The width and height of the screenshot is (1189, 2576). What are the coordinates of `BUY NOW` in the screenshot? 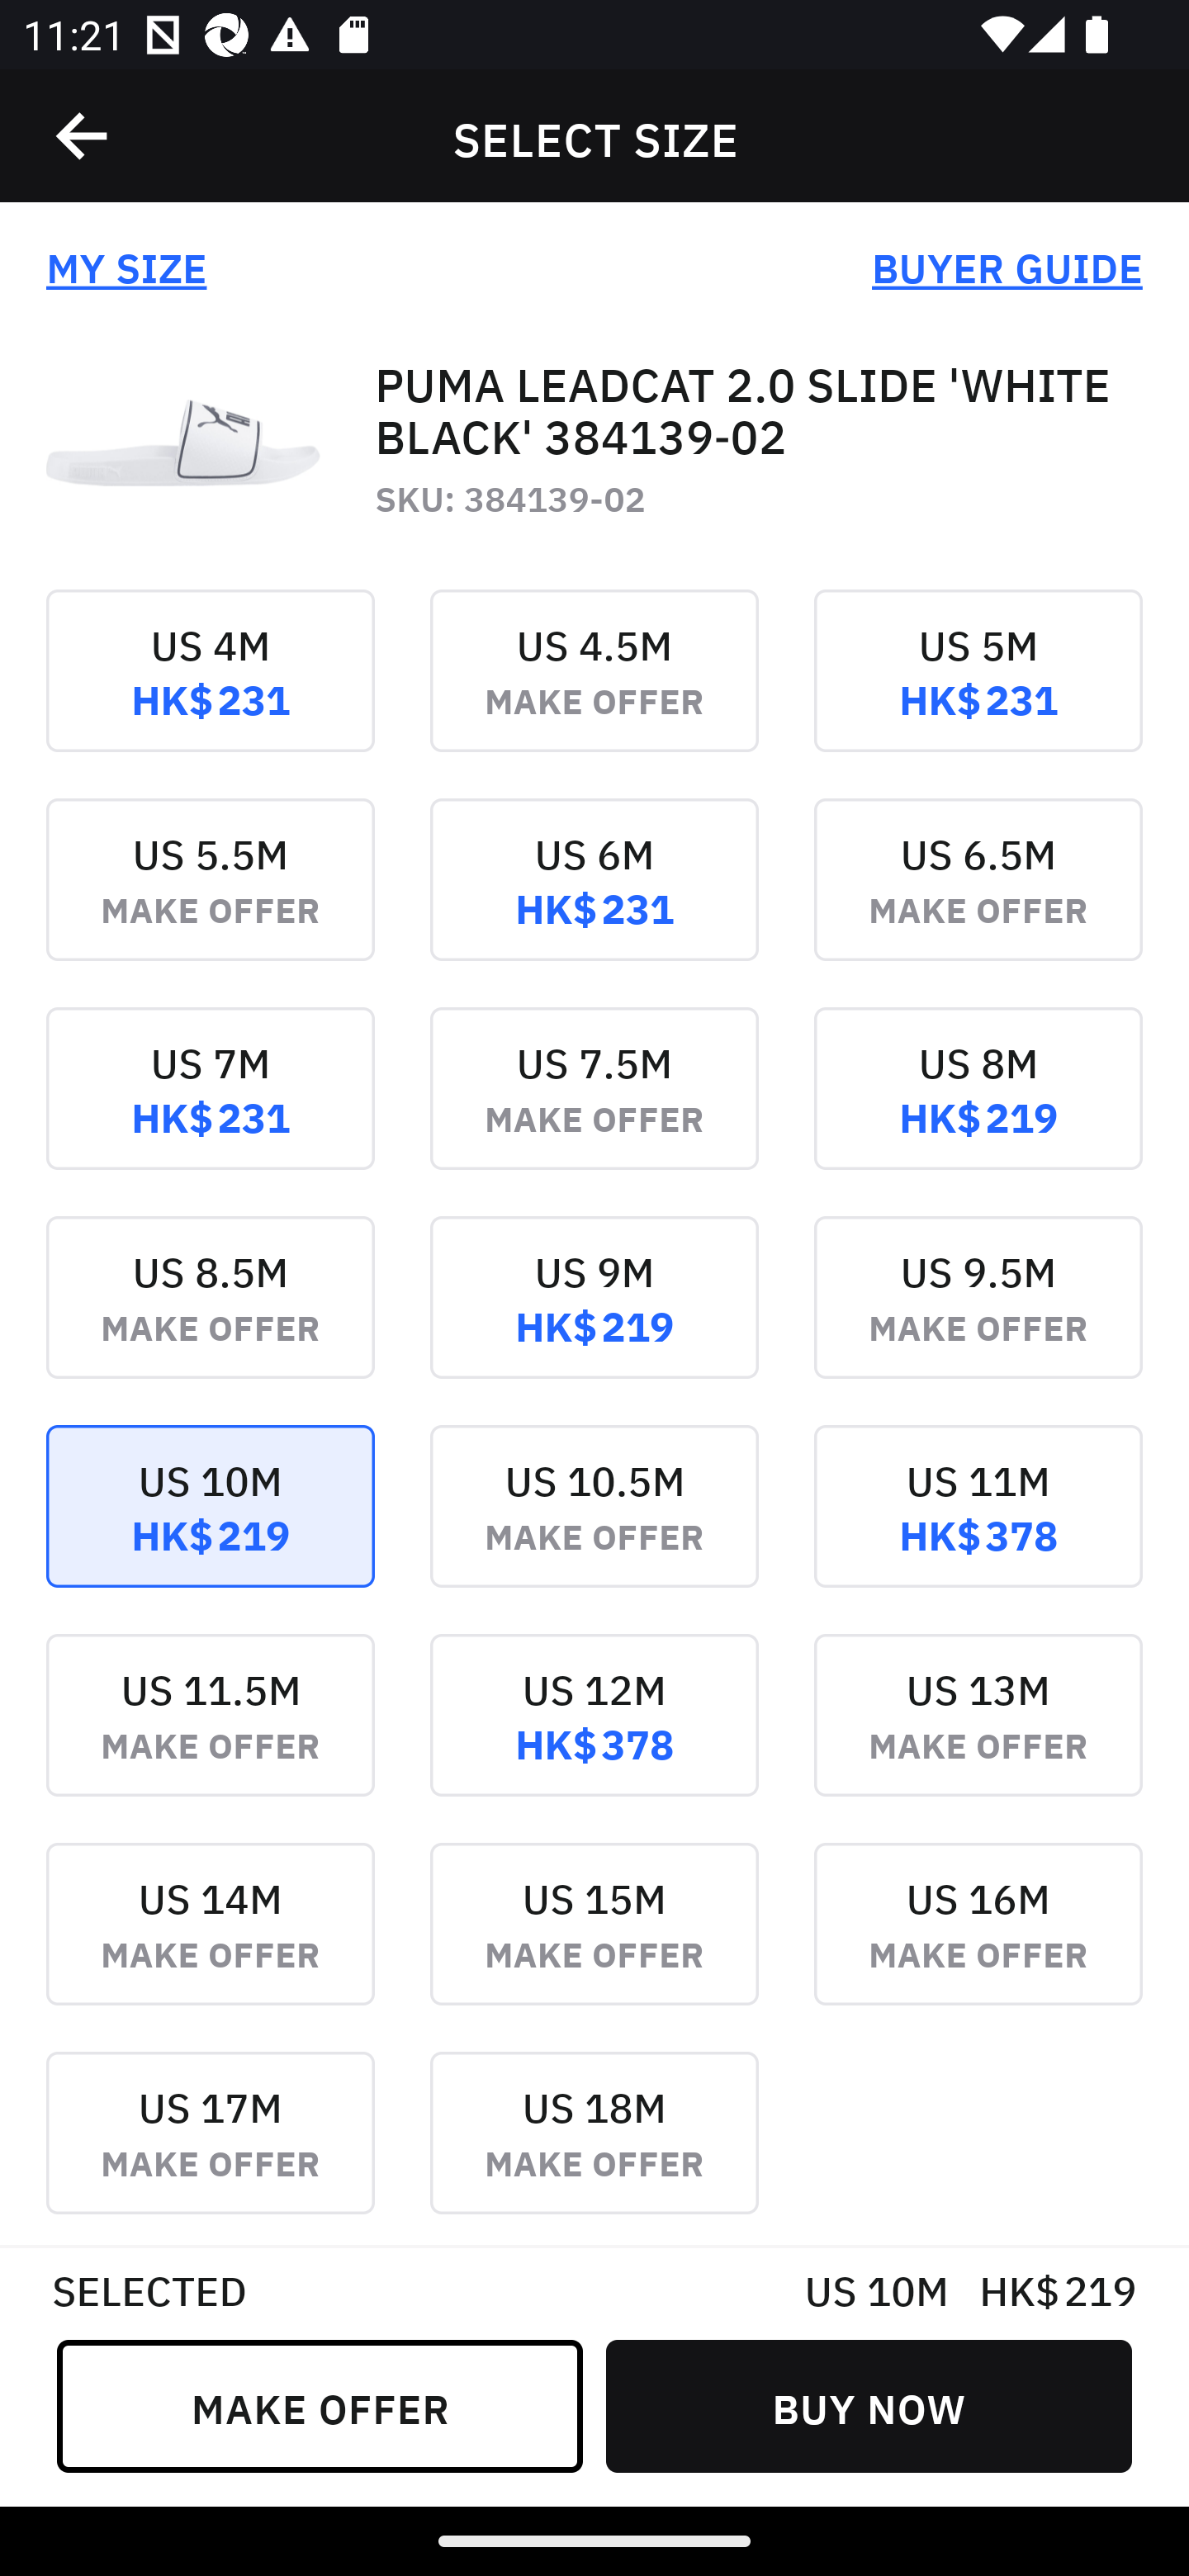 It's located at (869, 2406).